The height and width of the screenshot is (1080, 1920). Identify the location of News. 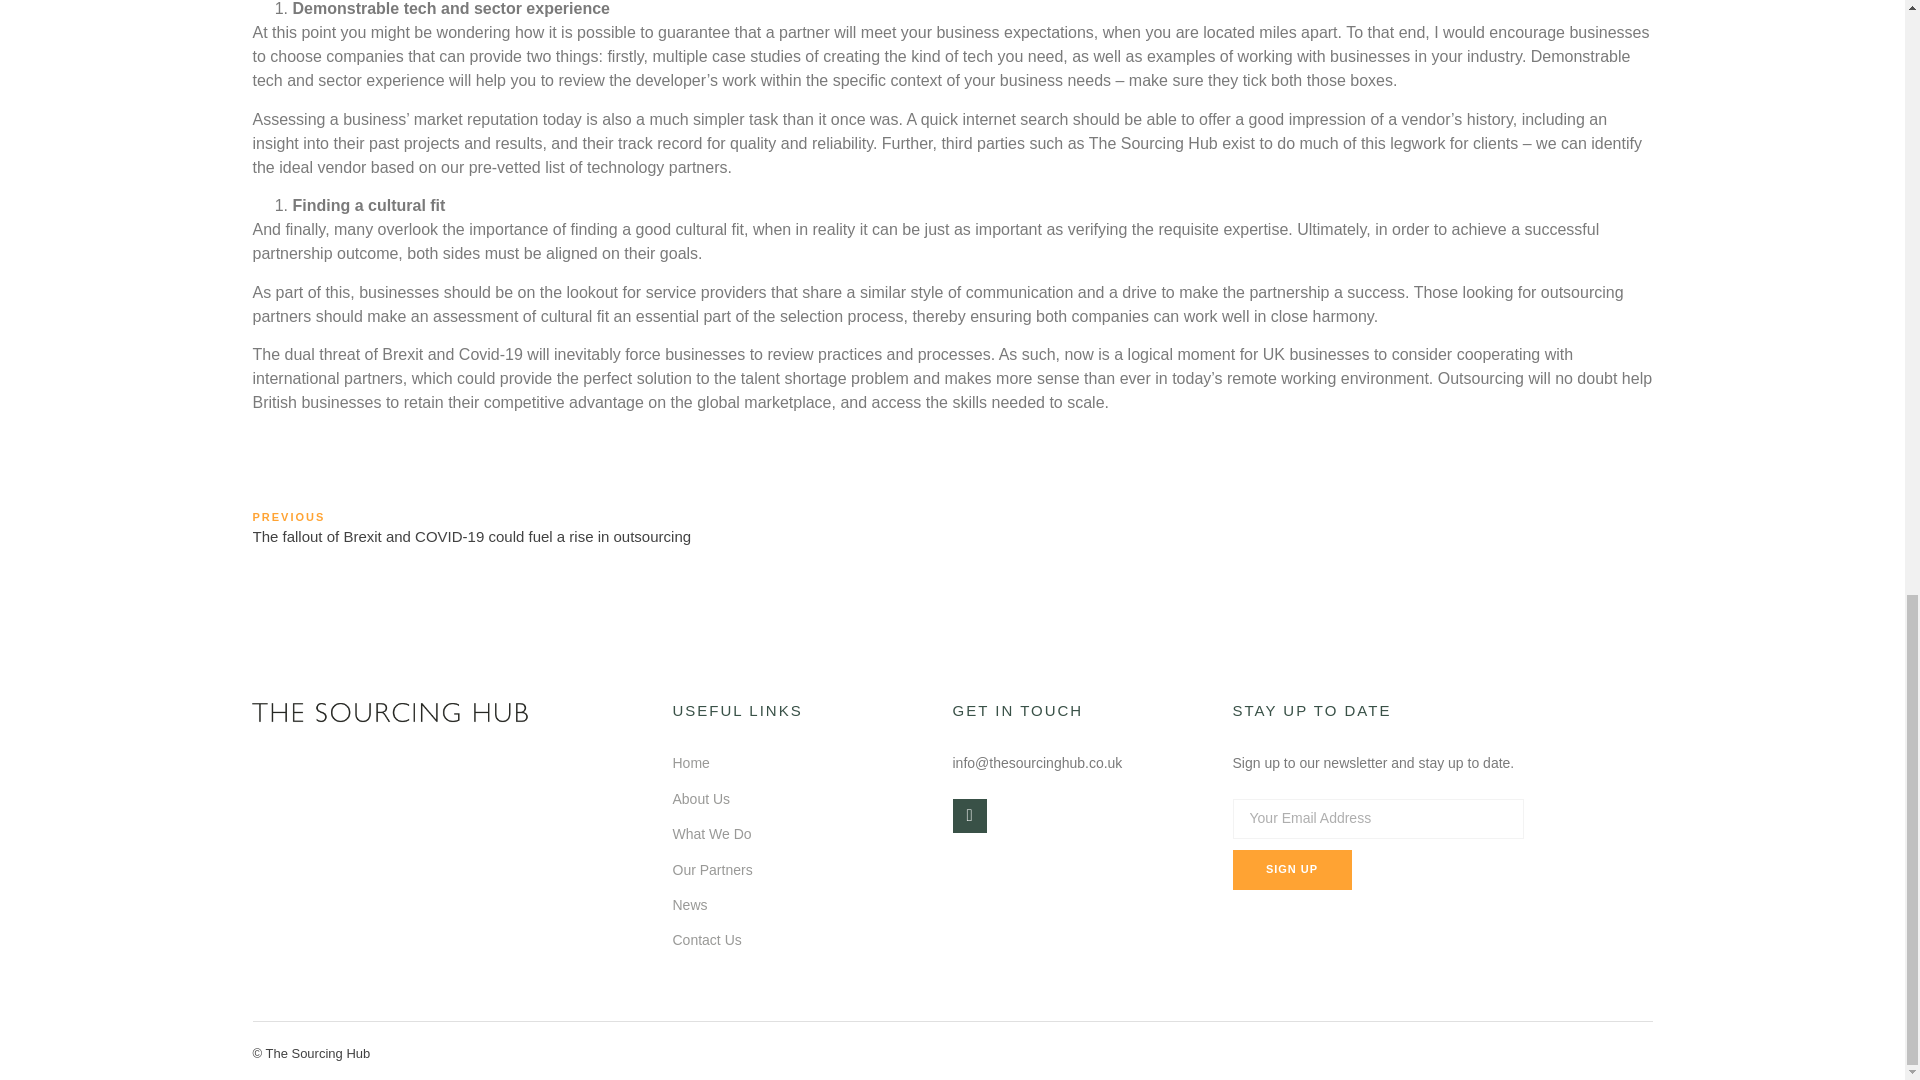
(689, 904).